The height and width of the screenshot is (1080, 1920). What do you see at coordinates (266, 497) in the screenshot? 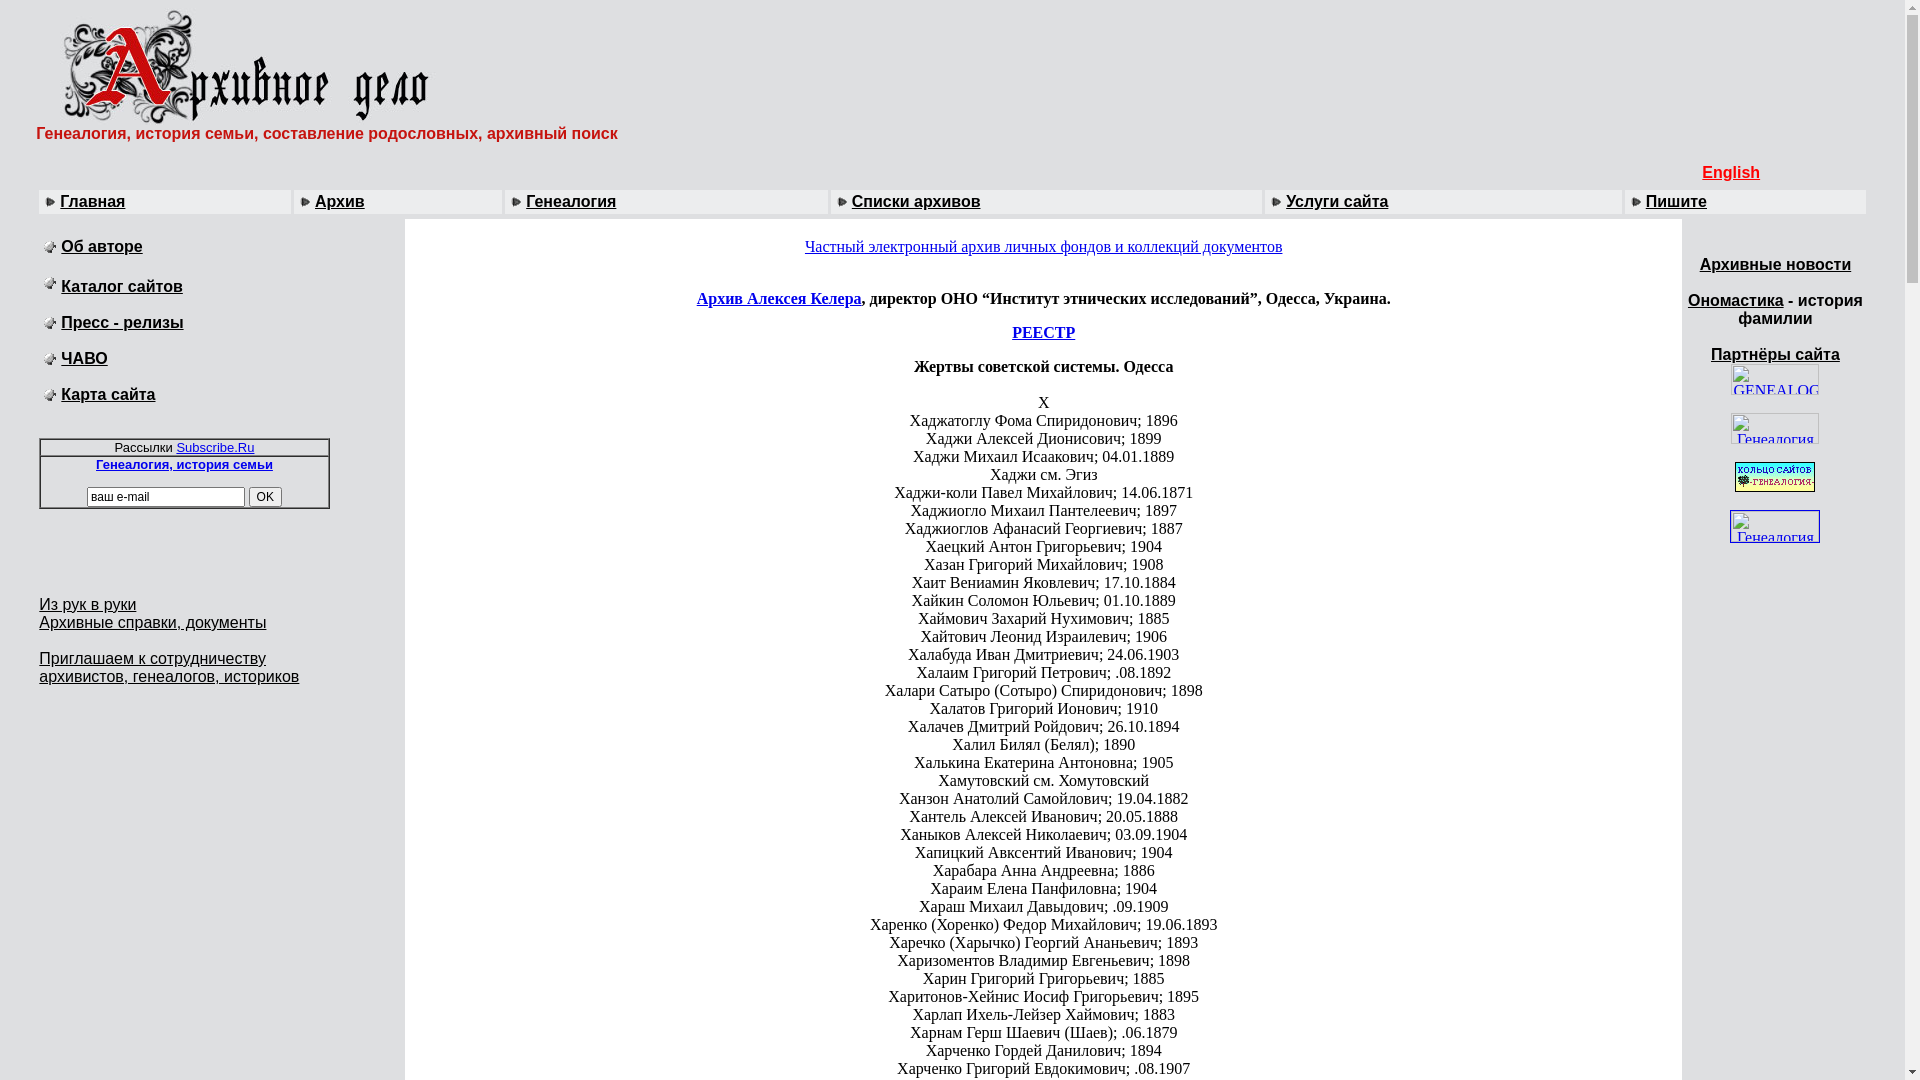
I see `OK` at bounding box center [266, 497].